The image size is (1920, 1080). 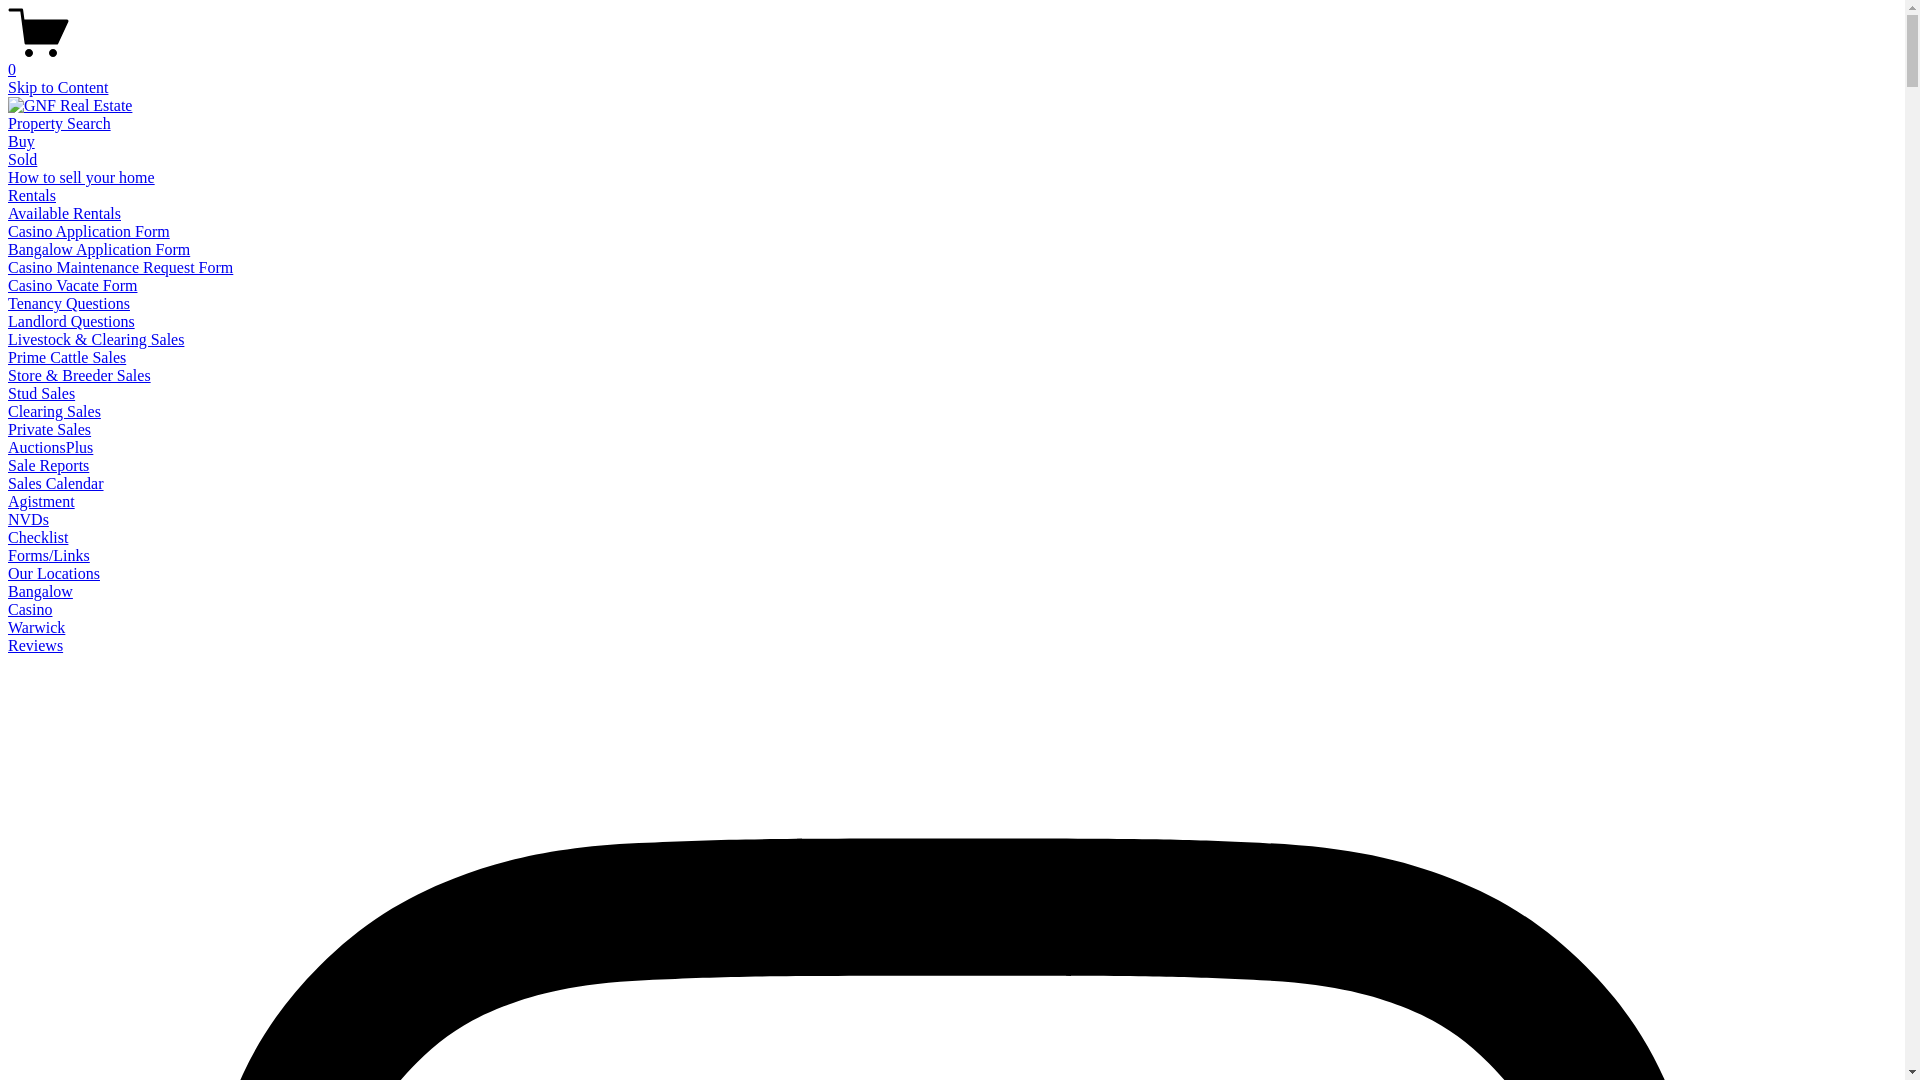 I want to click on Bangalow Application Form, so click(x=99, y=250).